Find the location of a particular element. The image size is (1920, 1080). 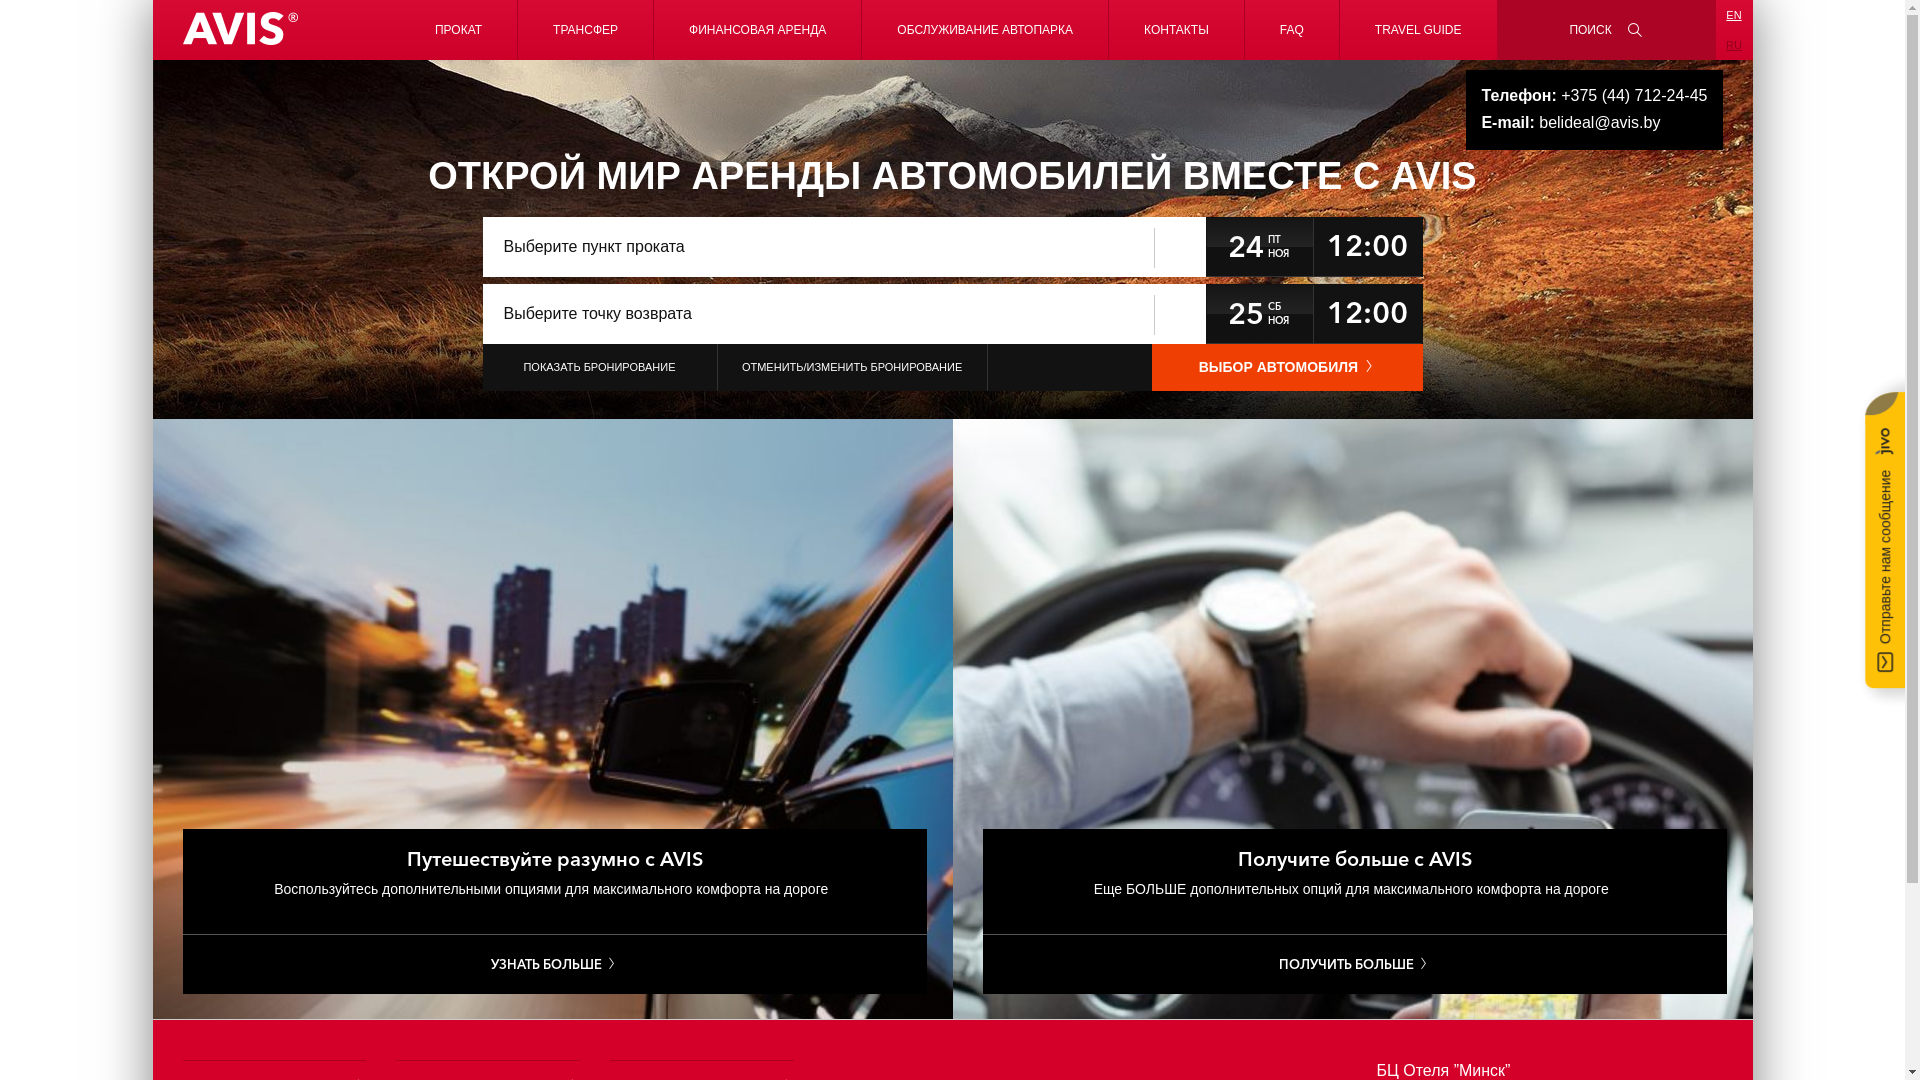

EN is located at coordinates (1734, 15).